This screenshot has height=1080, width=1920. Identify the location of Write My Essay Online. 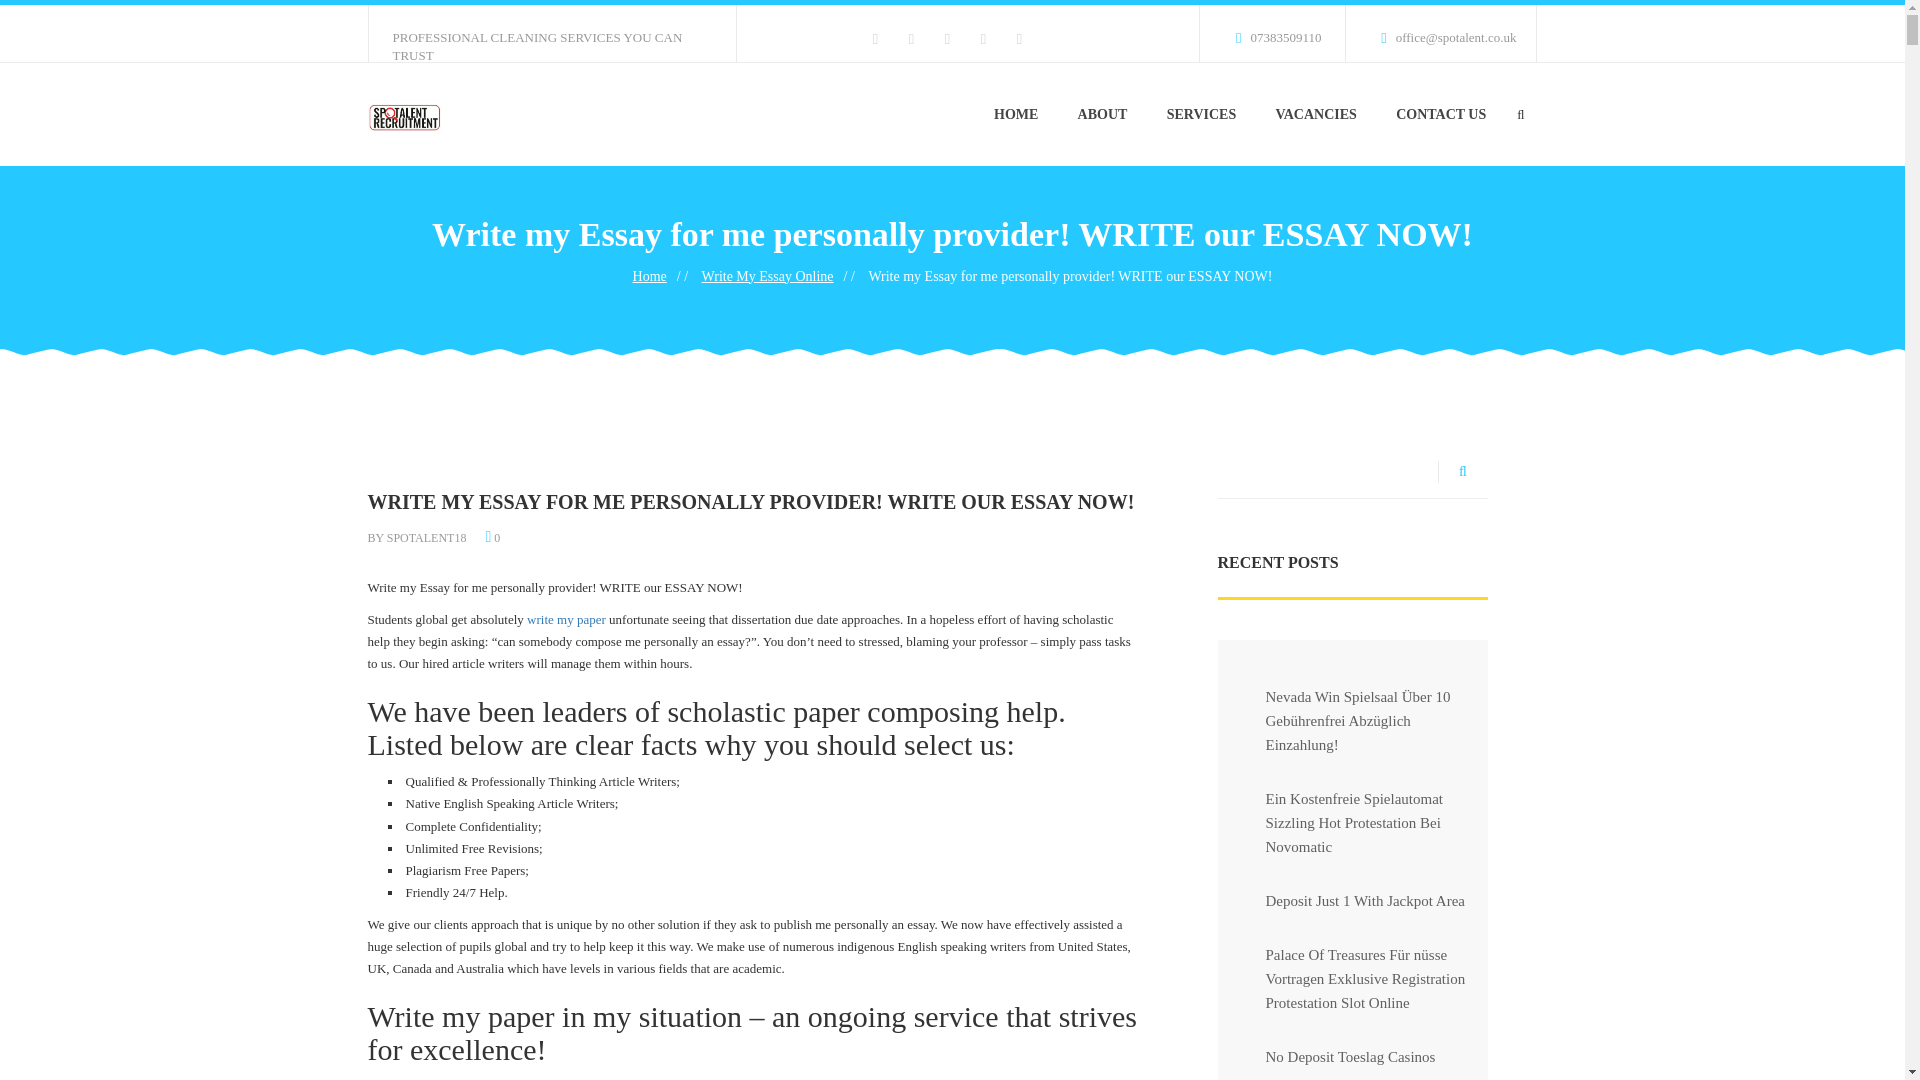
(768, 276).